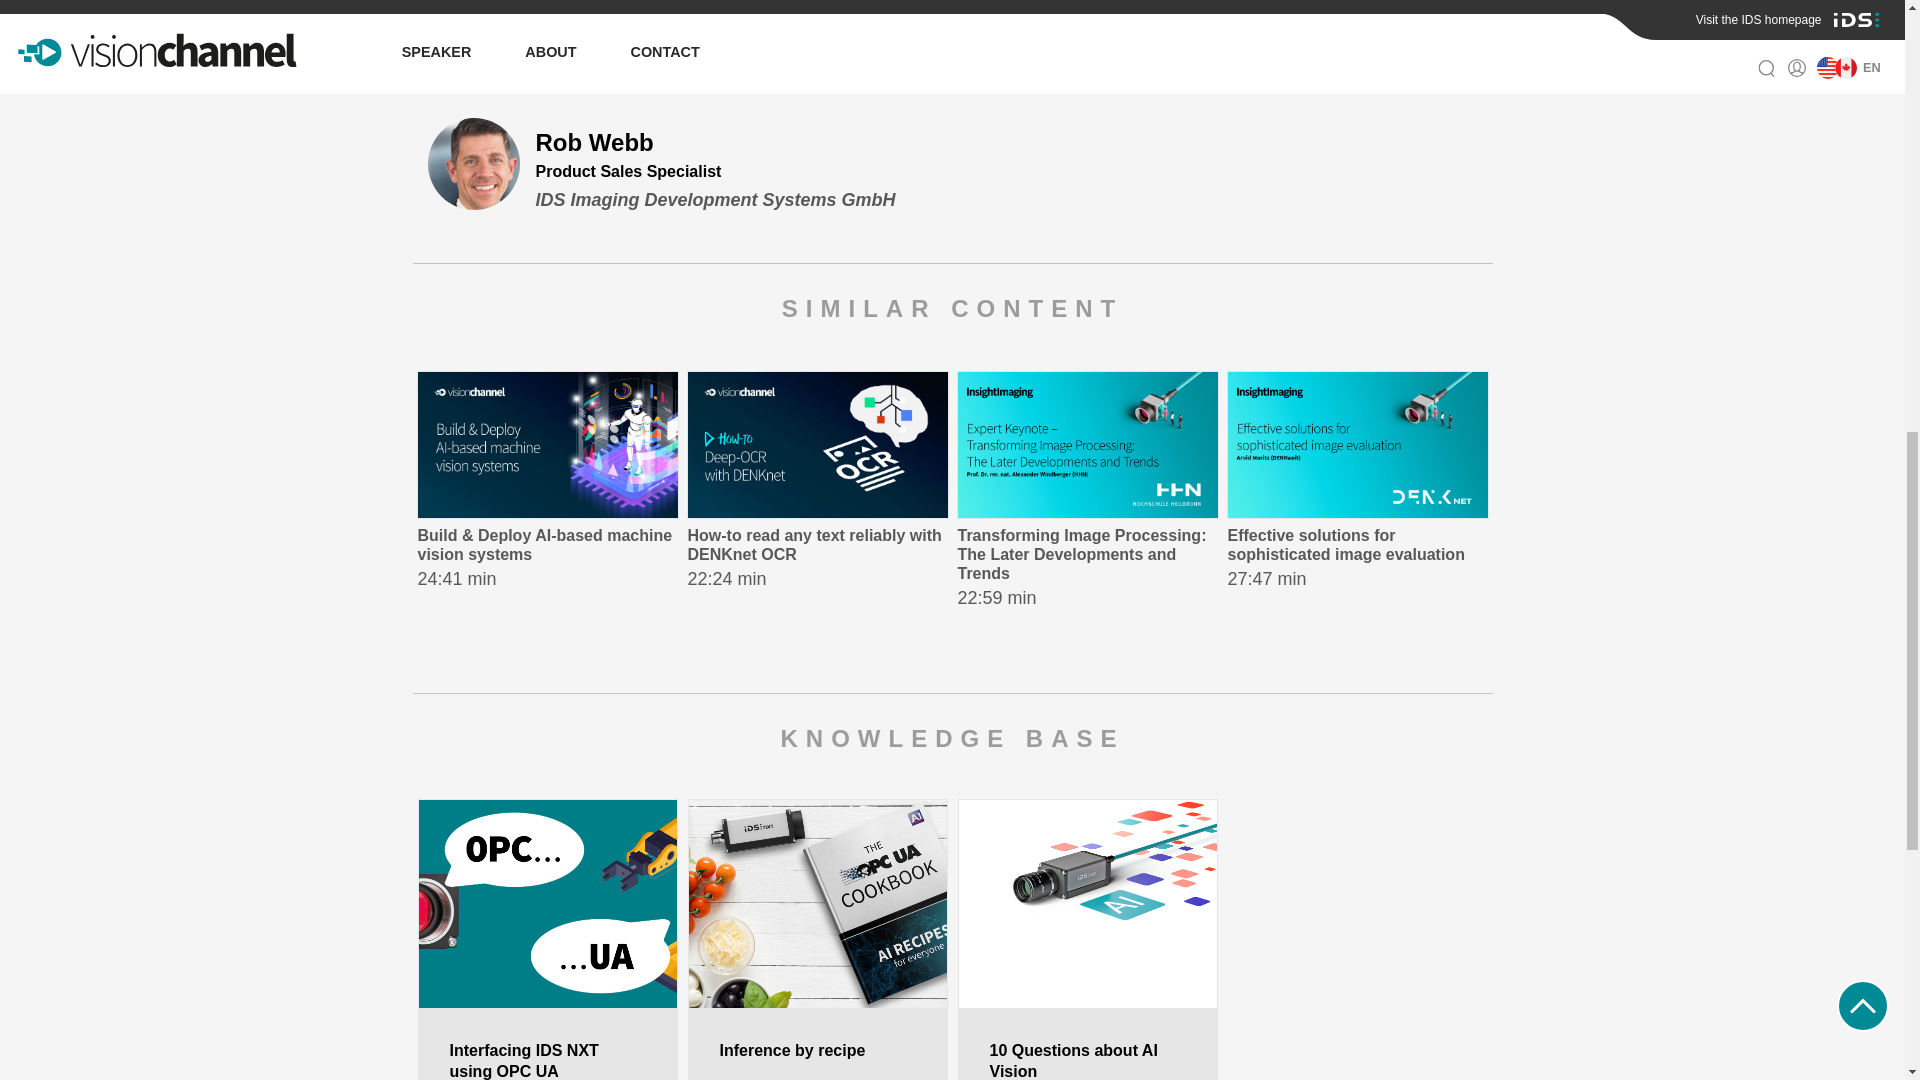 This screenshot has height=1080, width=1920. I want to click on Further informationen, so click(803, 12).